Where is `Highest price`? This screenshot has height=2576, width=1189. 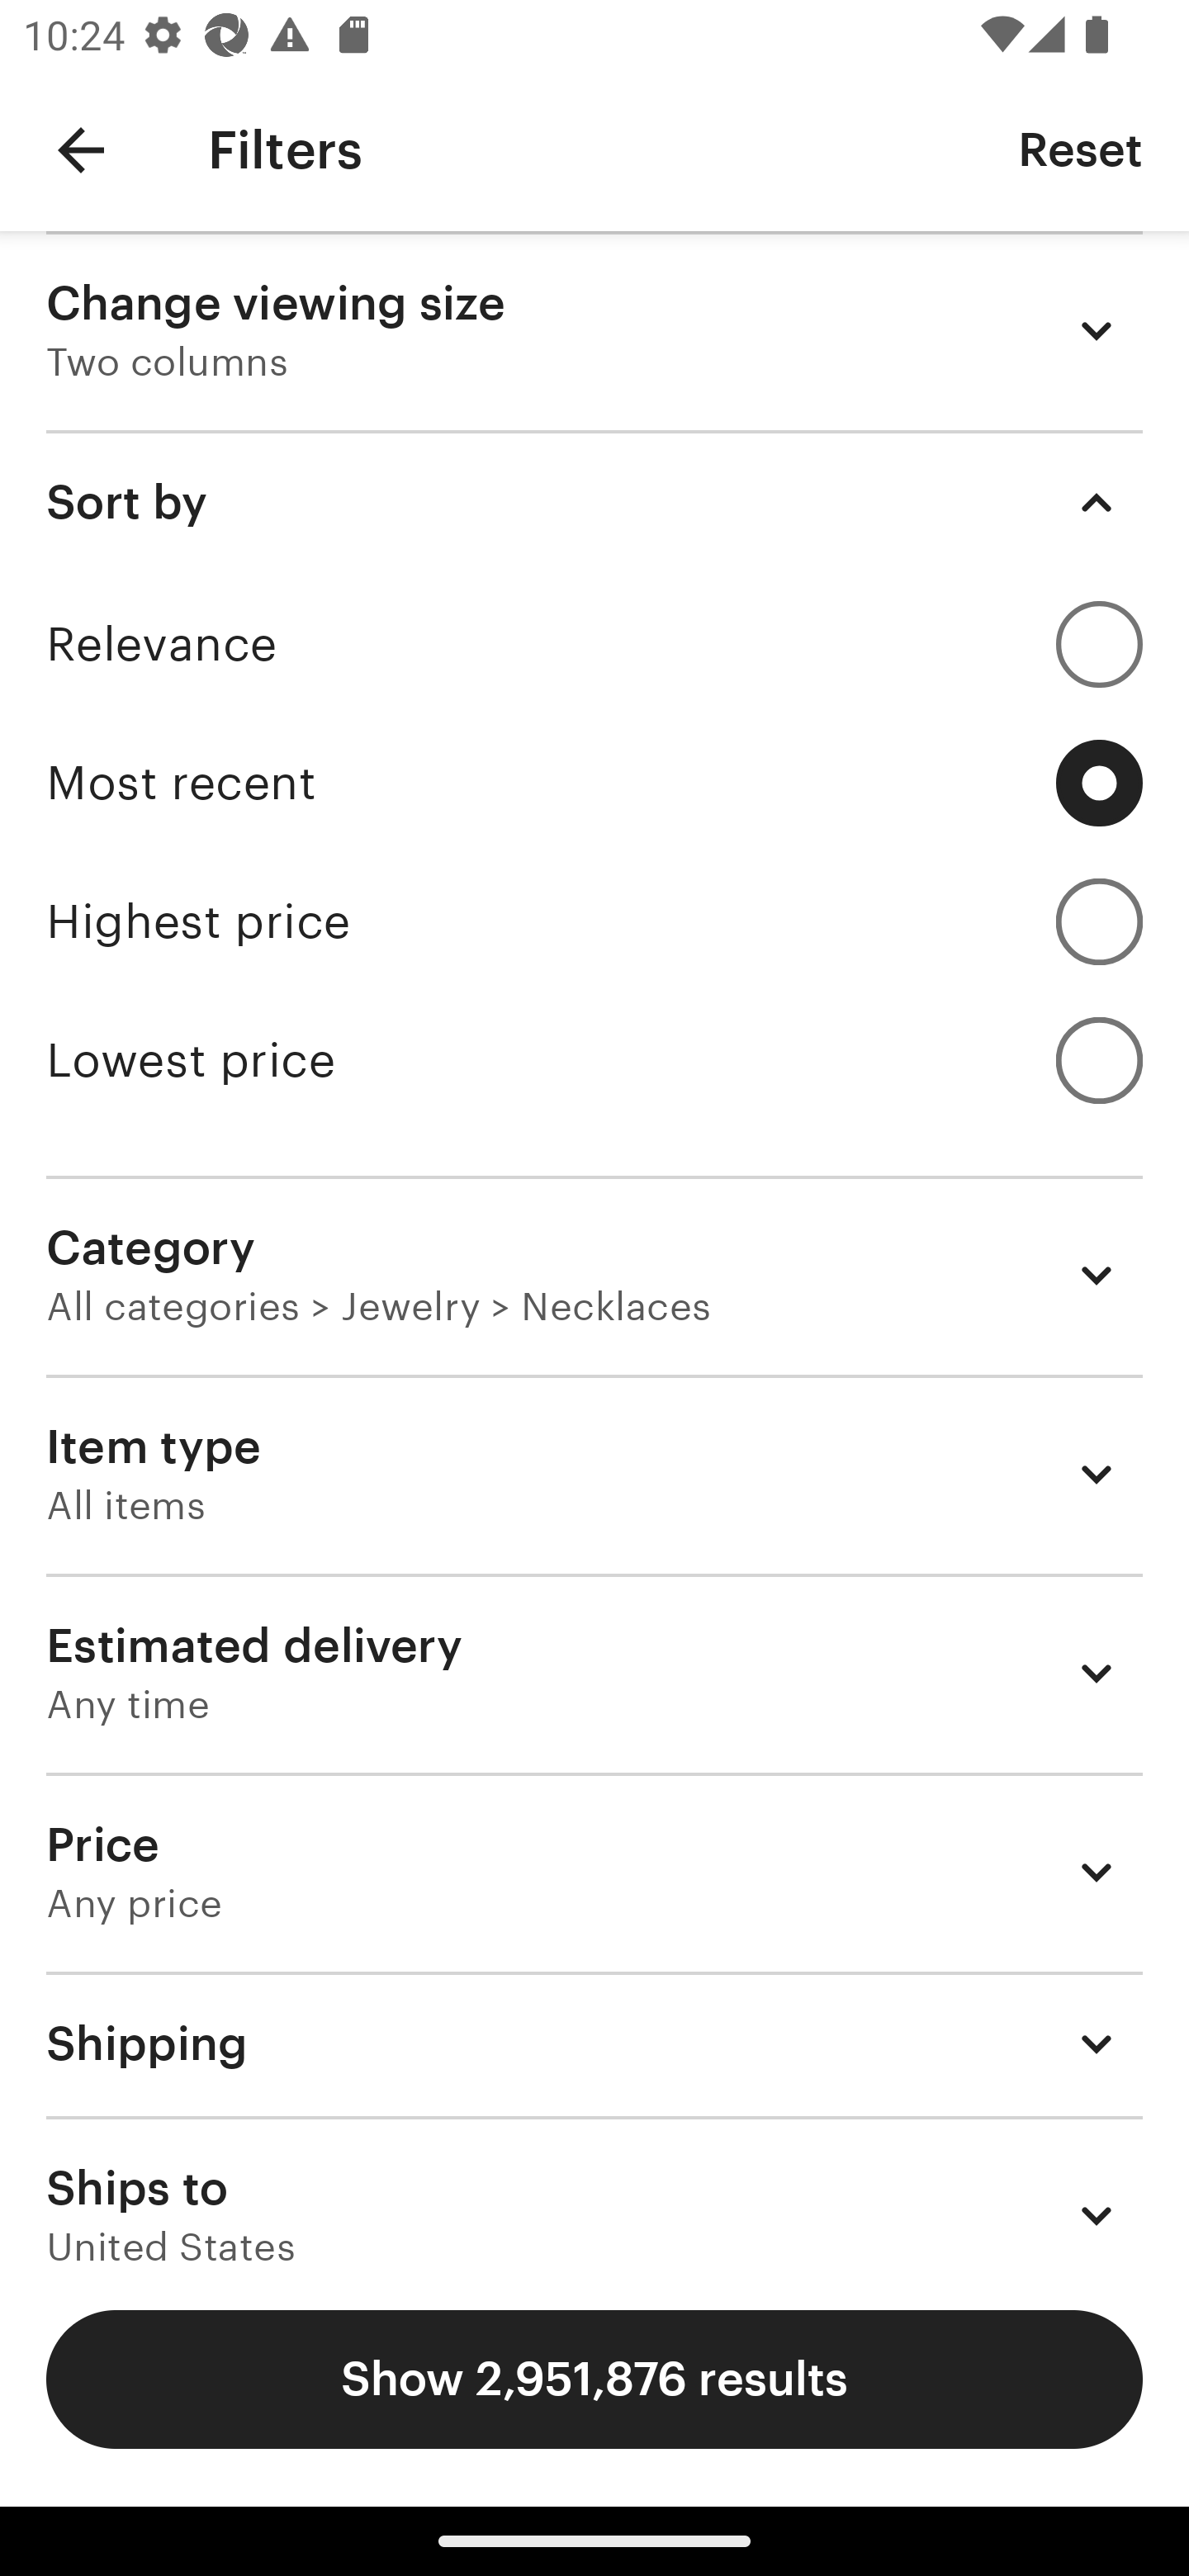
Highest price is located at coordinates (594, 921).